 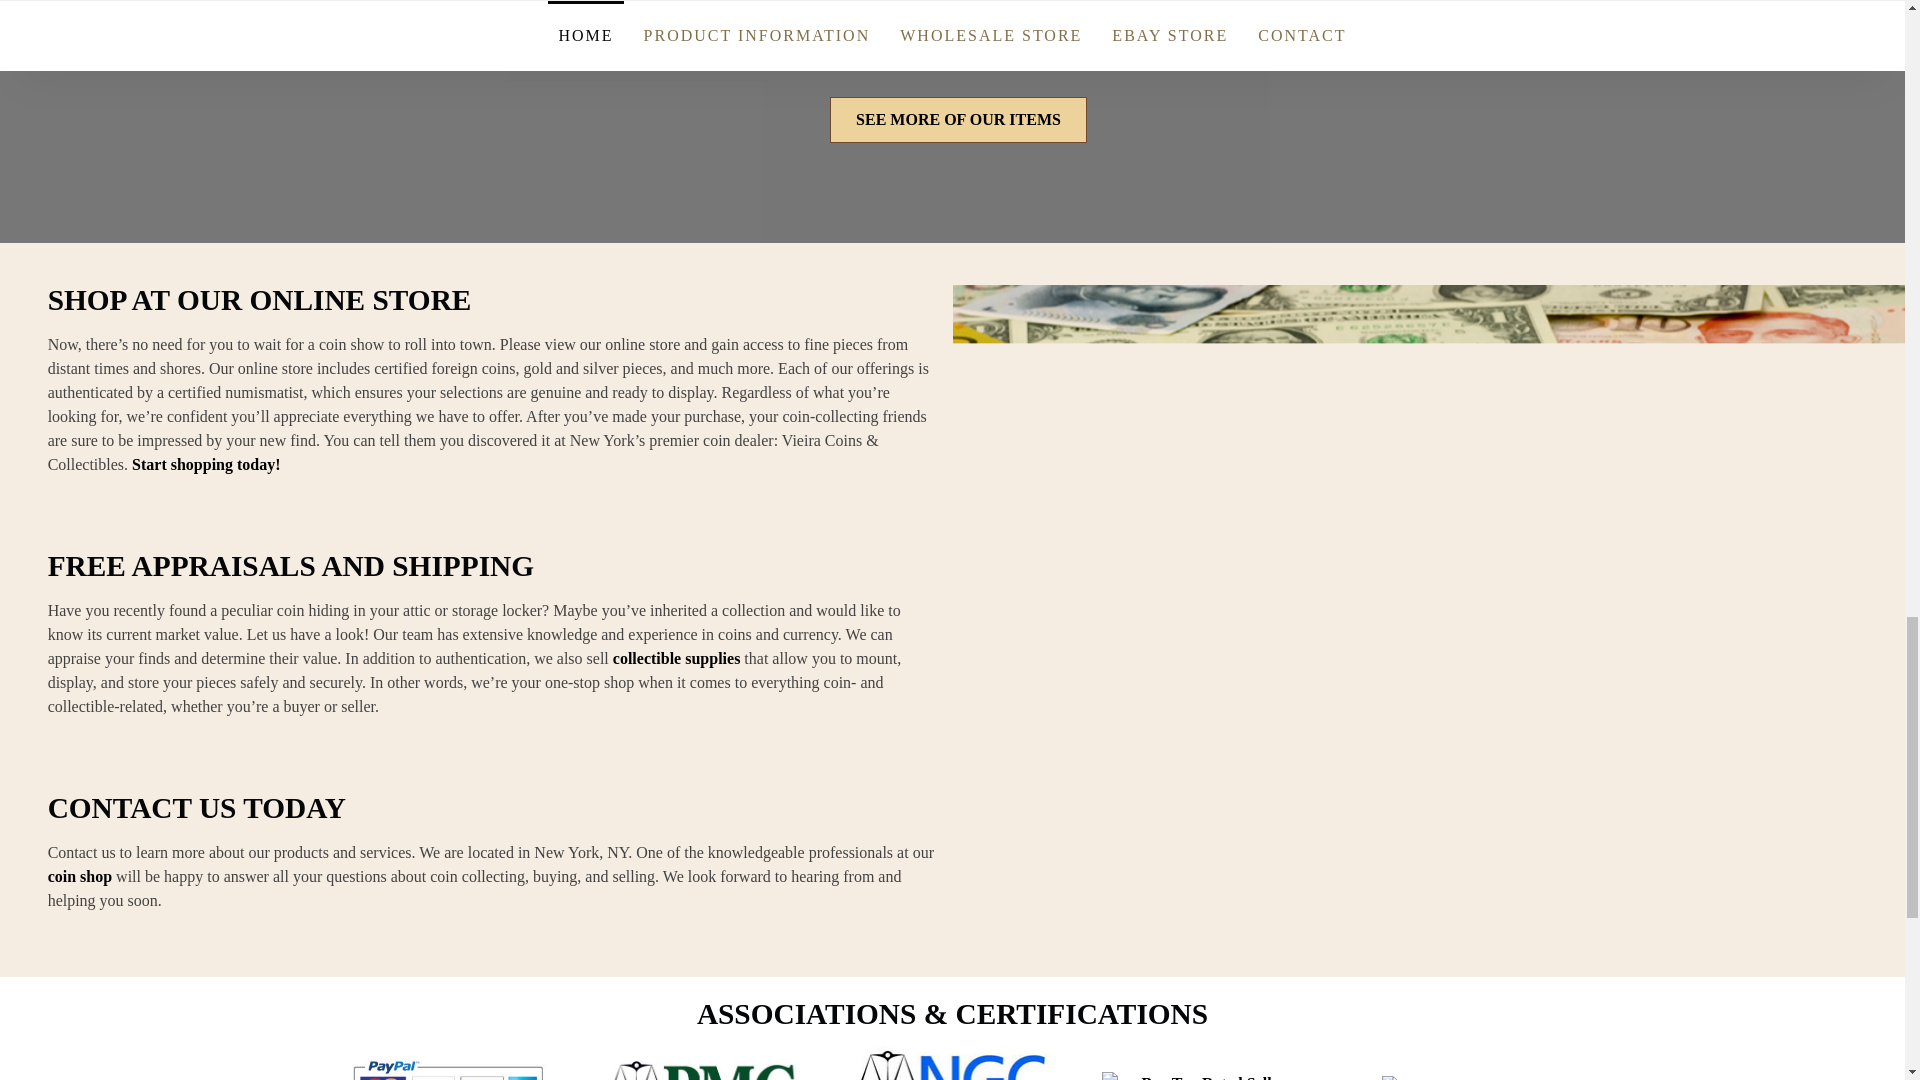 What do you see at coordinates (206, 464) in the screenshot?
I see `Start shopping today!` at bounding box center [206, 464].